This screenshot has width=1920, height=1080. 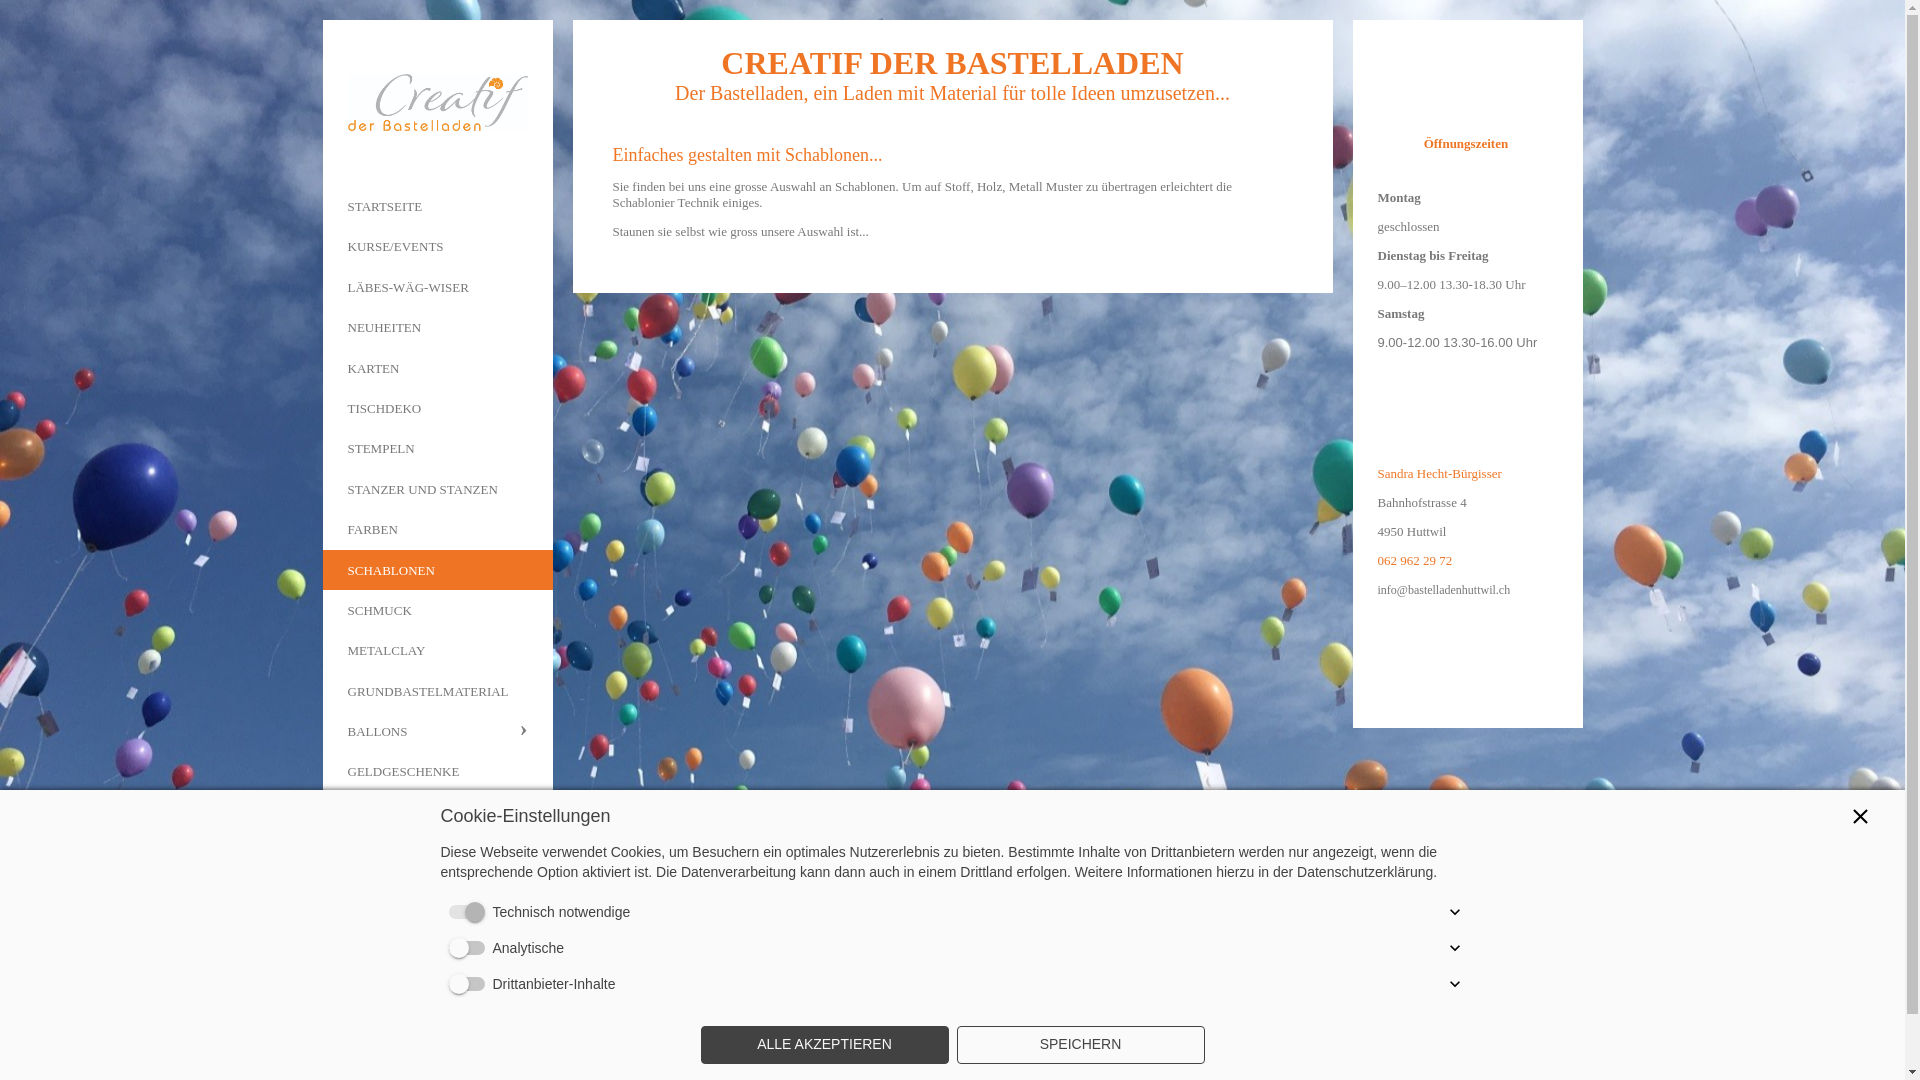 I want to click on KONTAKT, so click(x=437, y=893).